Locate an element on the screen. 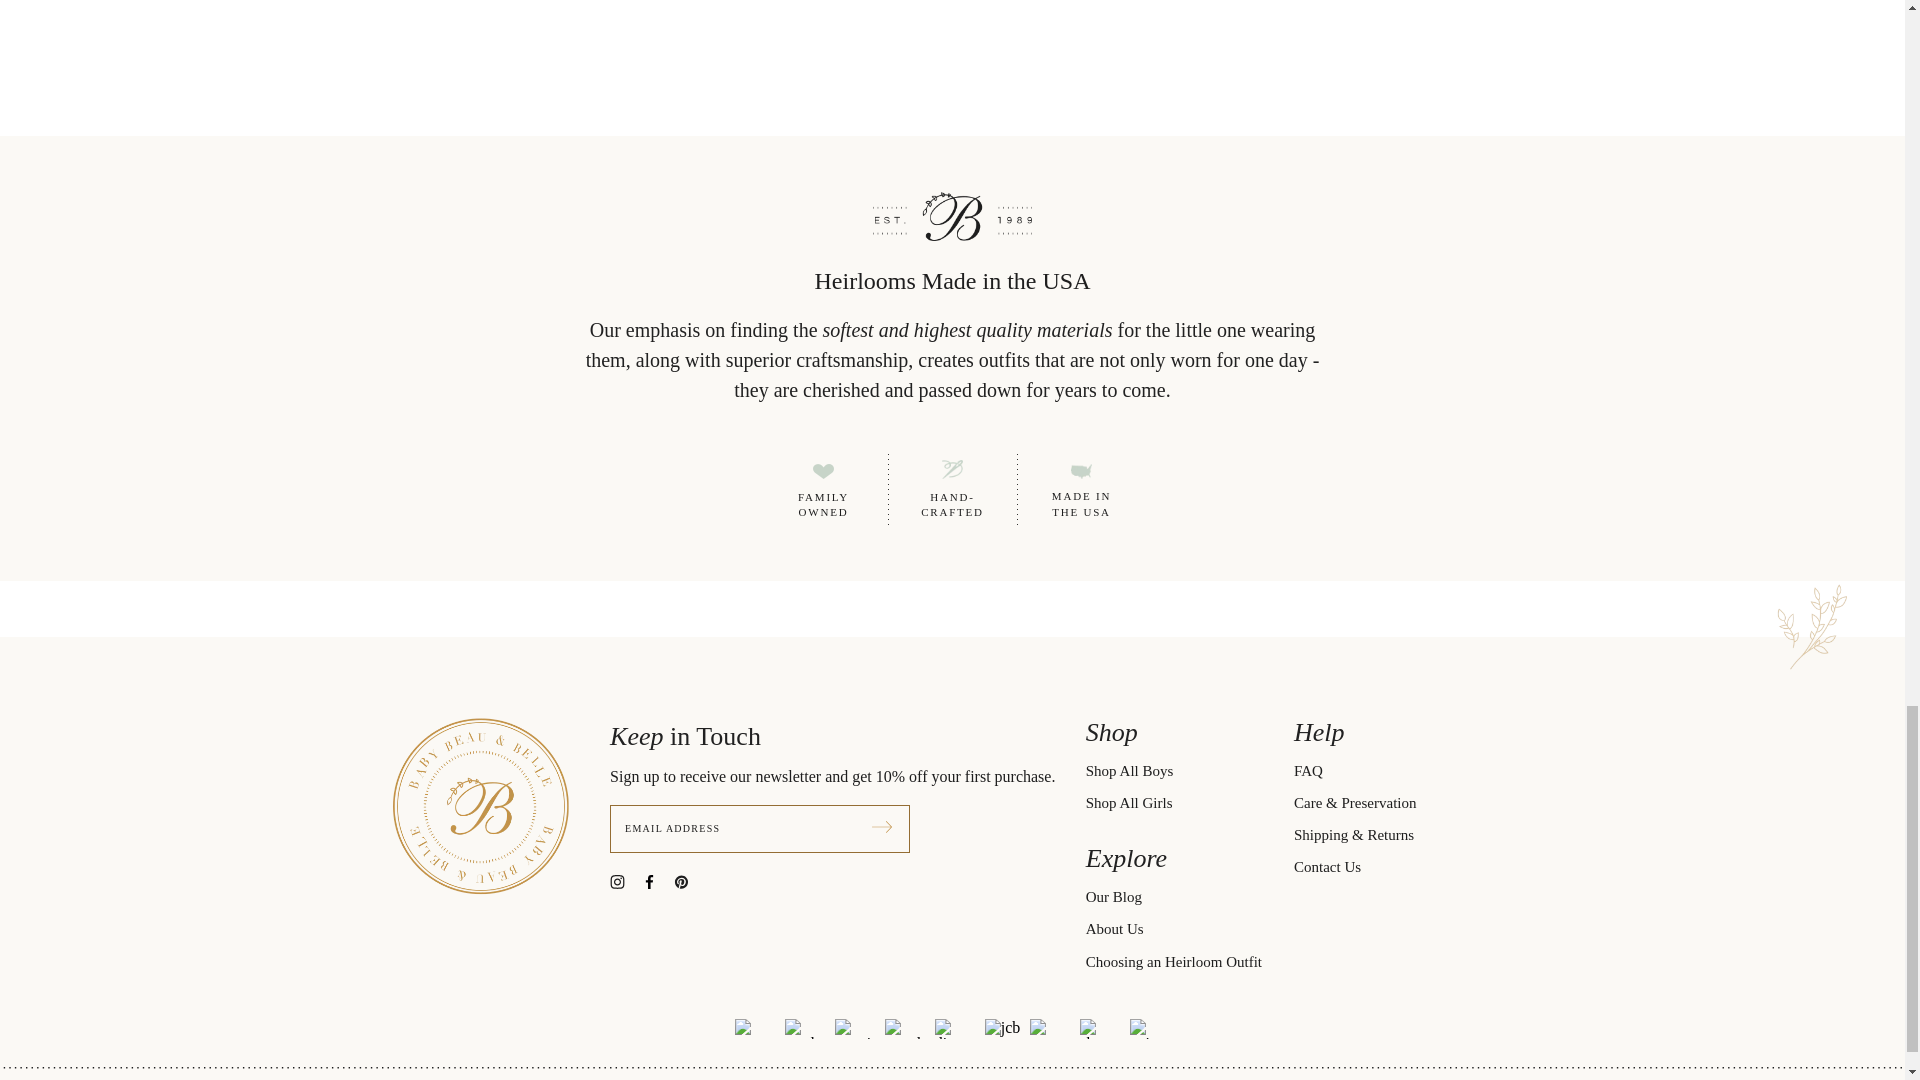 This screenshot has height=1080, width=1920. arrow icon is located at coordinates (882, 826).